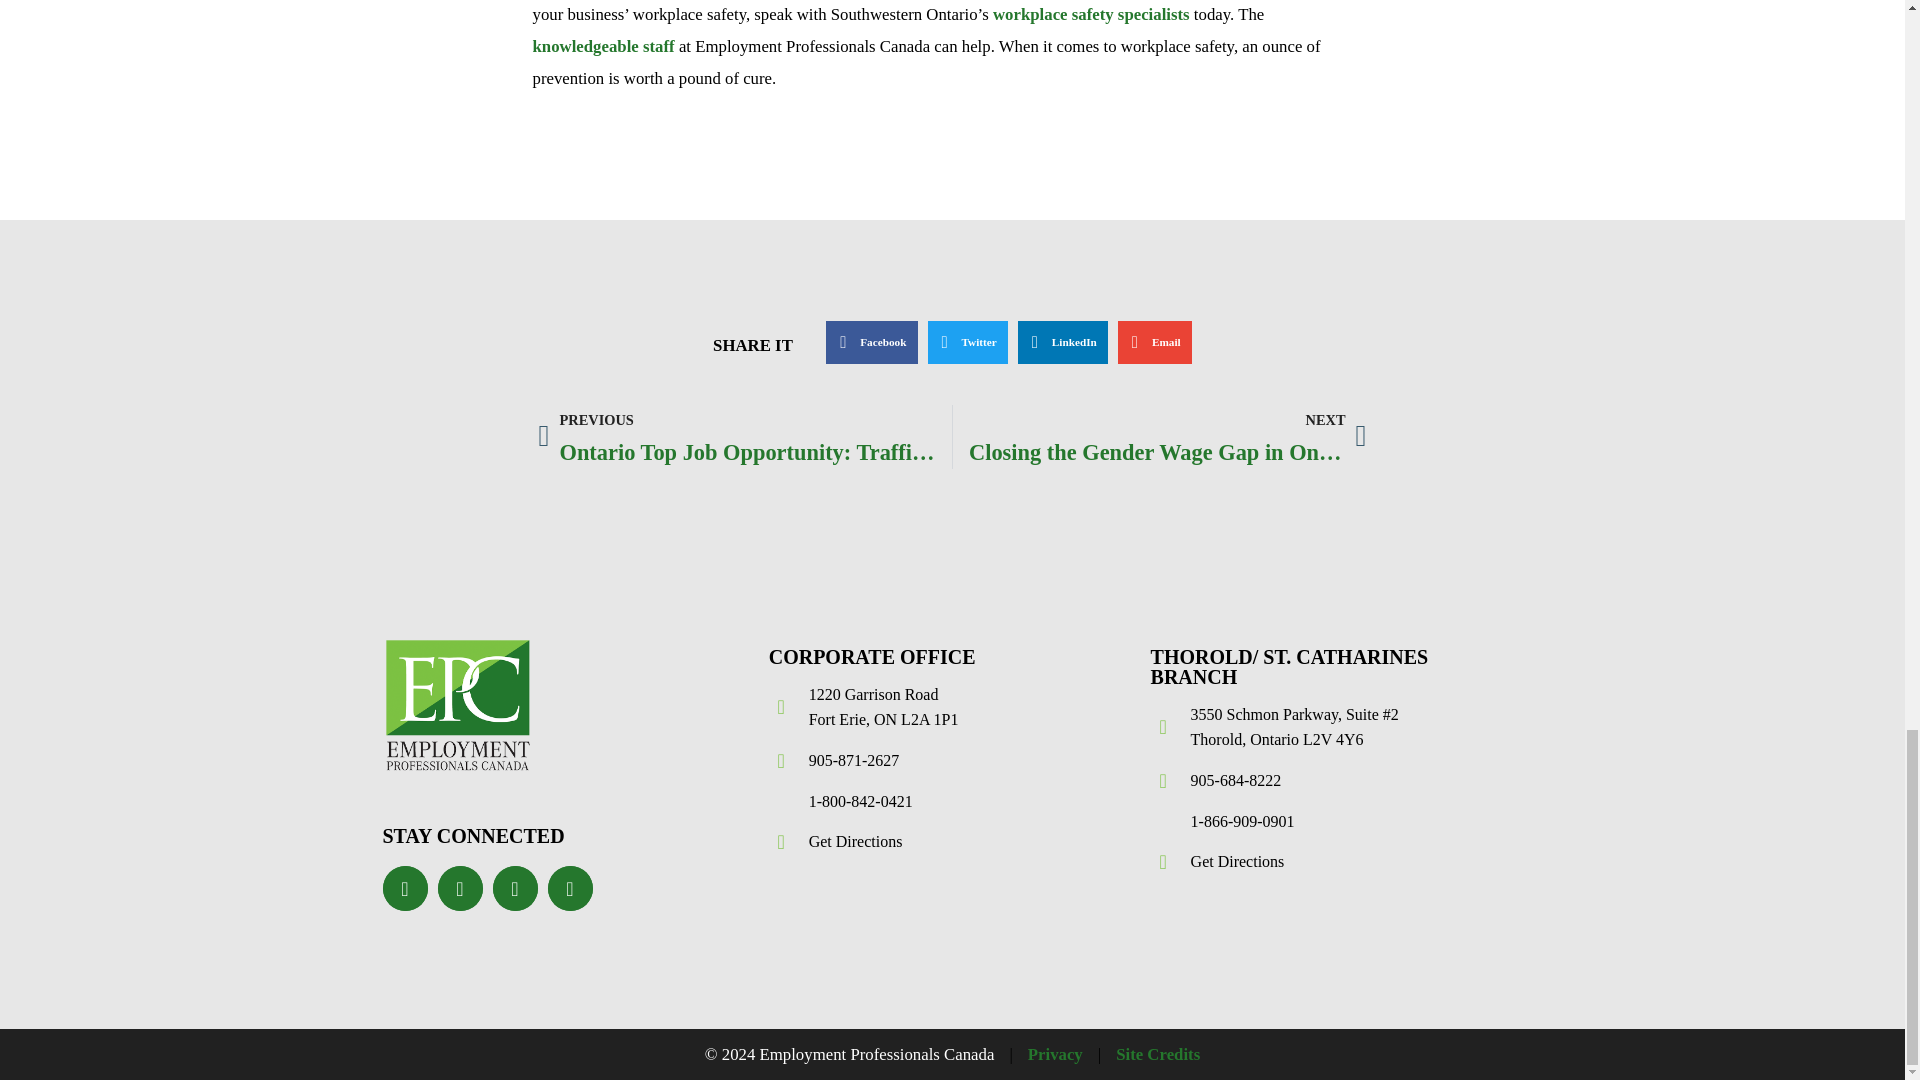 The width and height of the screenshot is (1920, 1080). I want to click on Follow Employment Professionals Canada on Twitter, so click(460, 888).